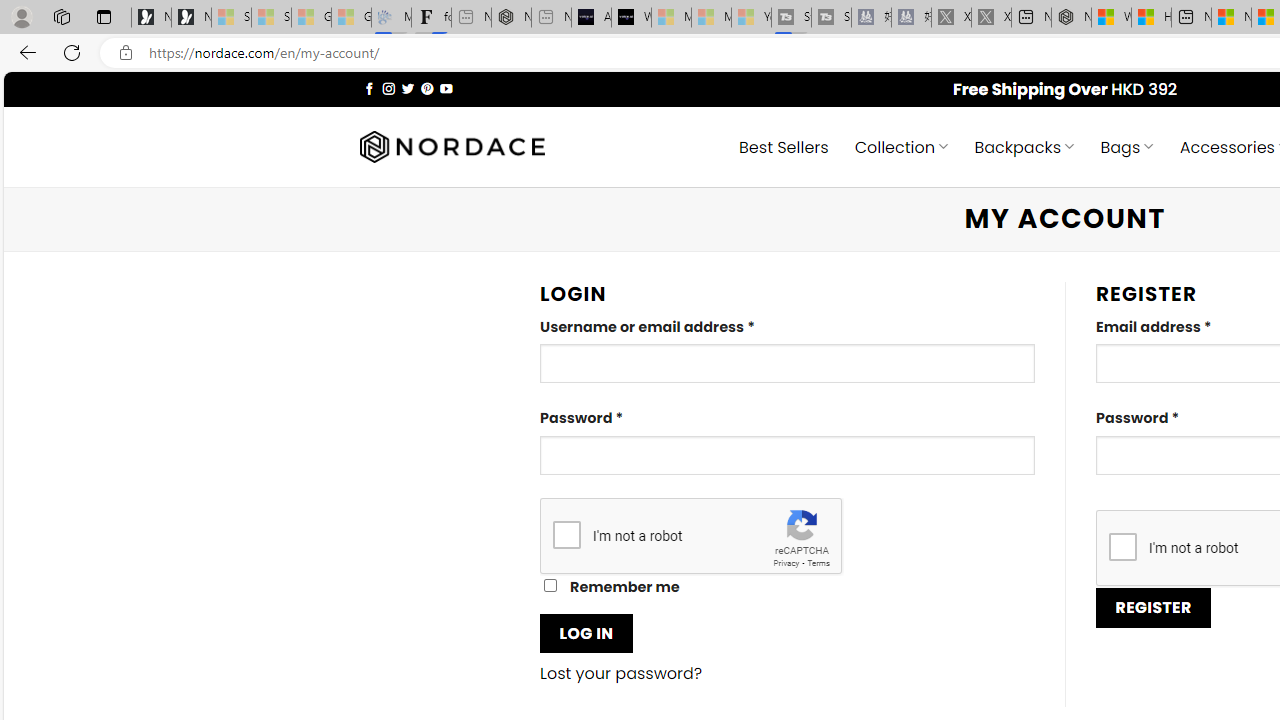 Image resolution: width=1280 pixels, height=720 pixels. Describe the element at coordinates (551, 18) in the screenshot. I see `New tab - Sleeping` at that location.